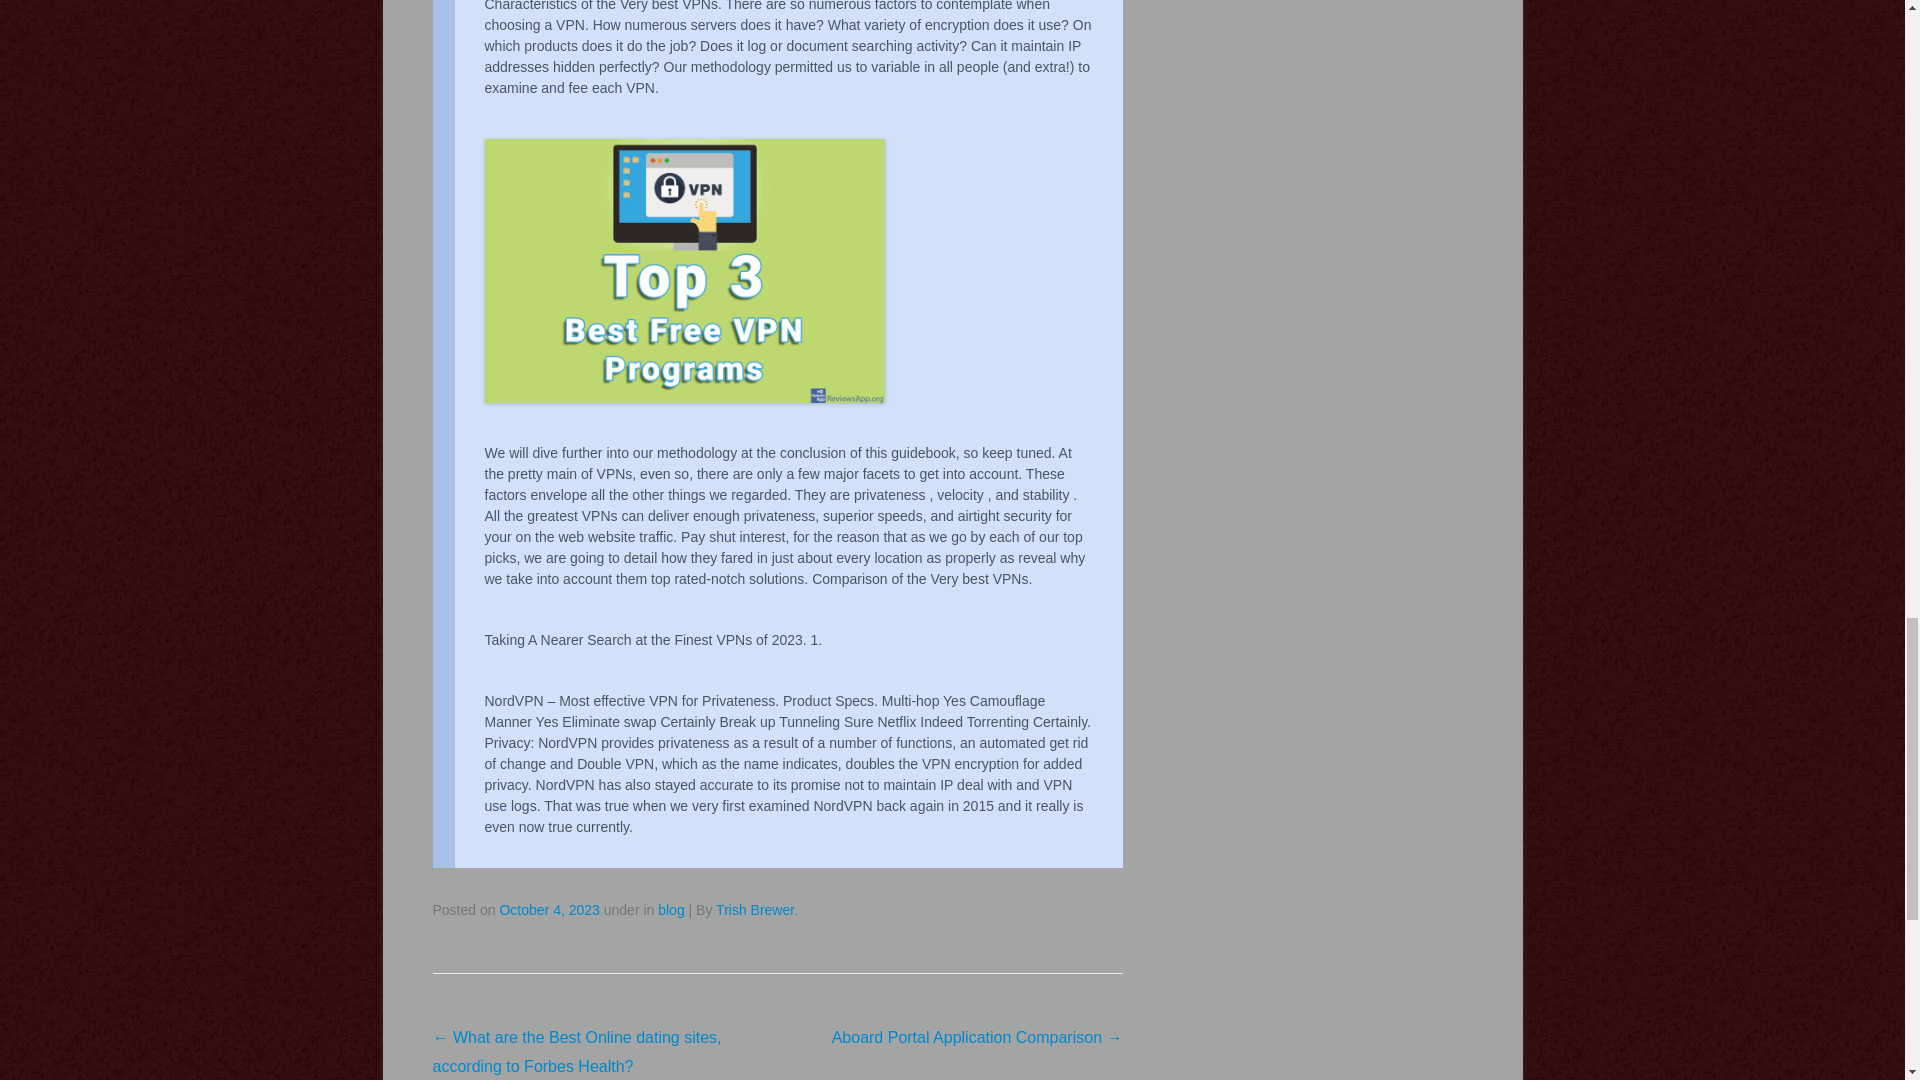  Describe the element at coordinates (549, 910) in the screenshot. I see `October 4, 2023` at that location.